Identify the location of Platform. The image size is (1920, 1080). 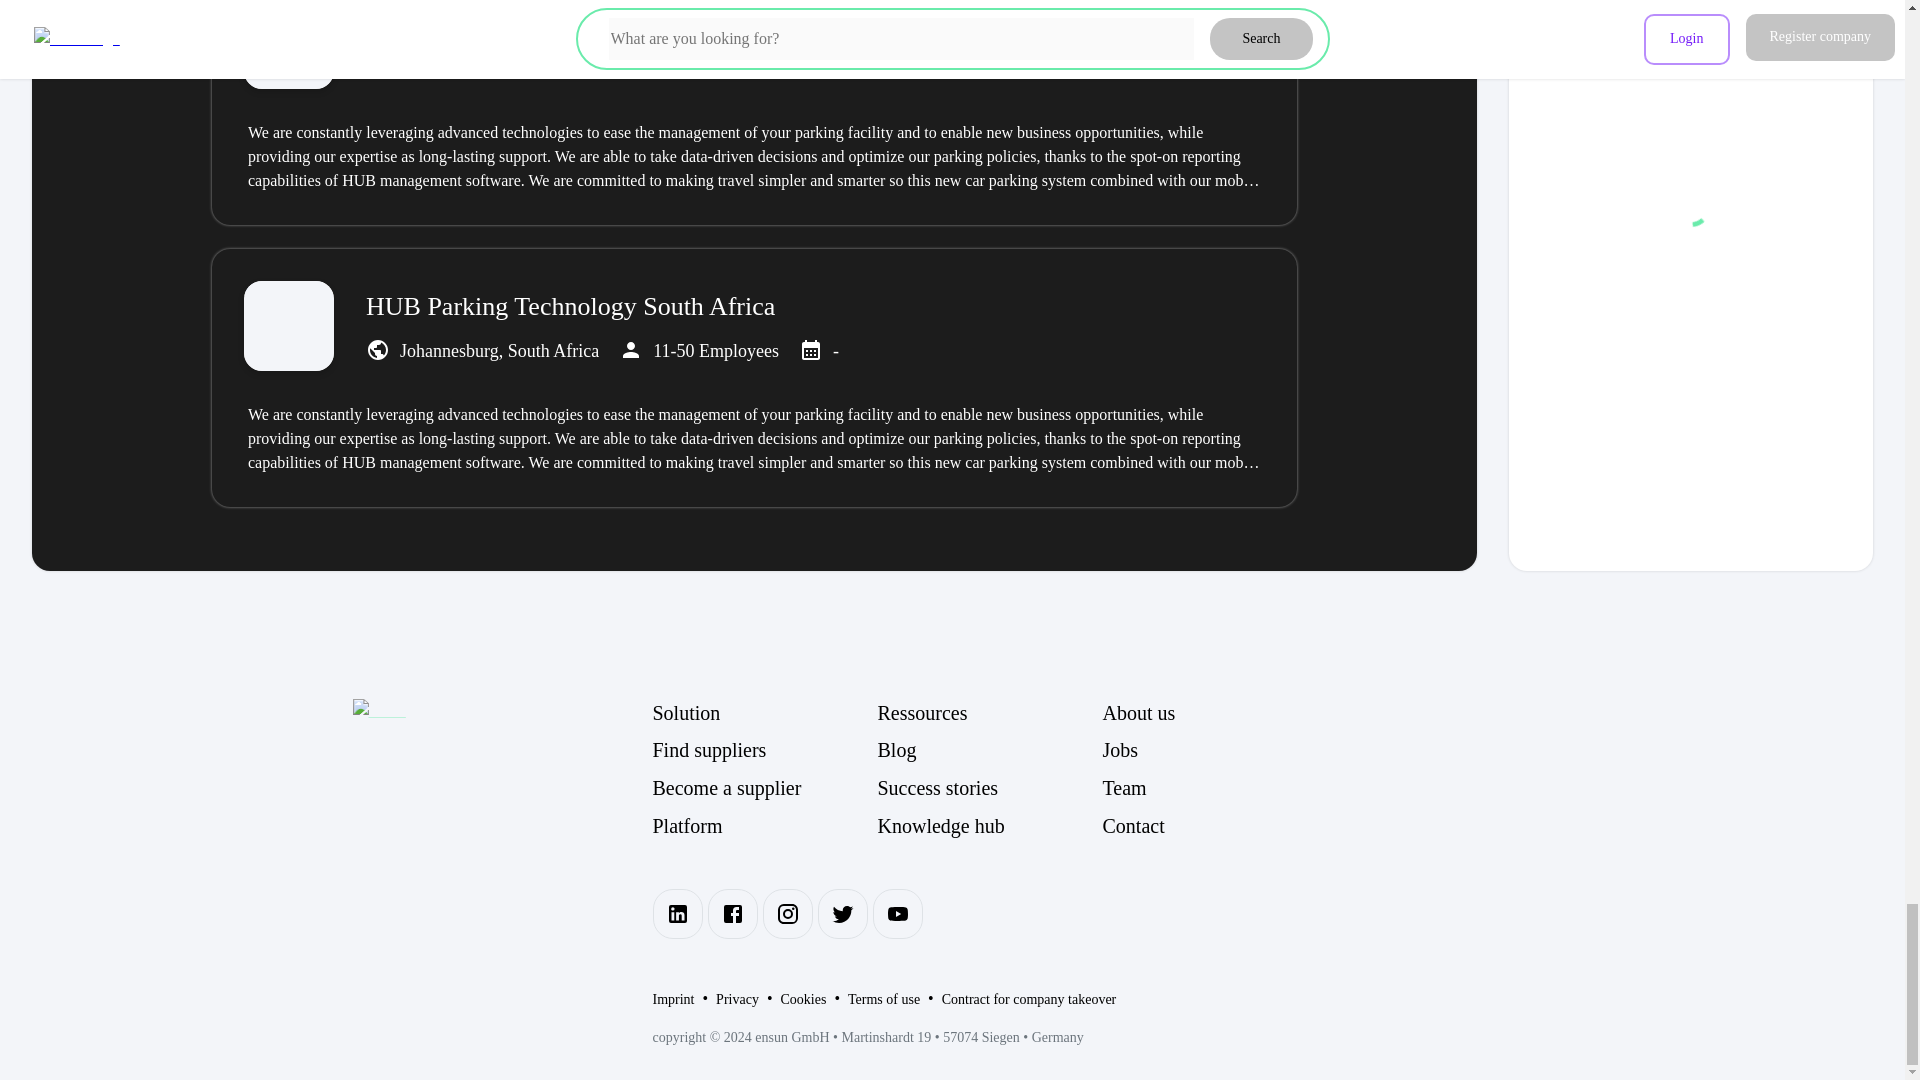
(764, 826).